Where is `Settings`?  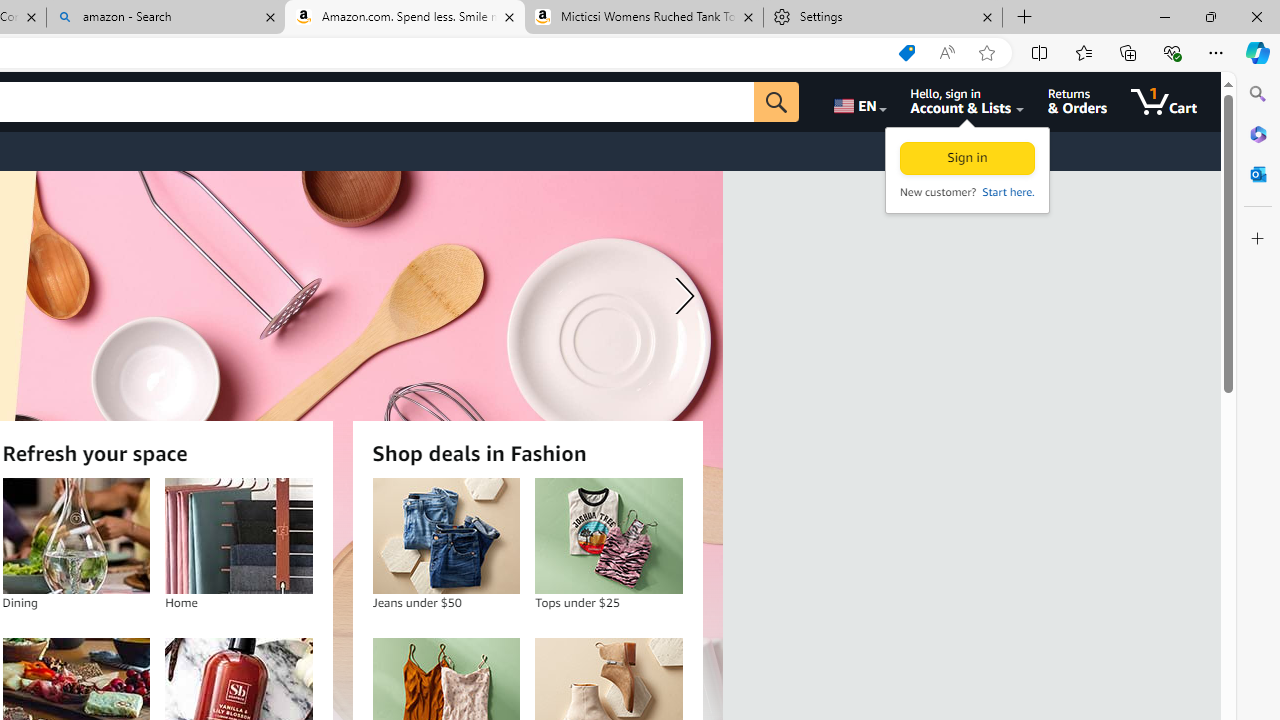
Settings is located at coordinates (883, 18).